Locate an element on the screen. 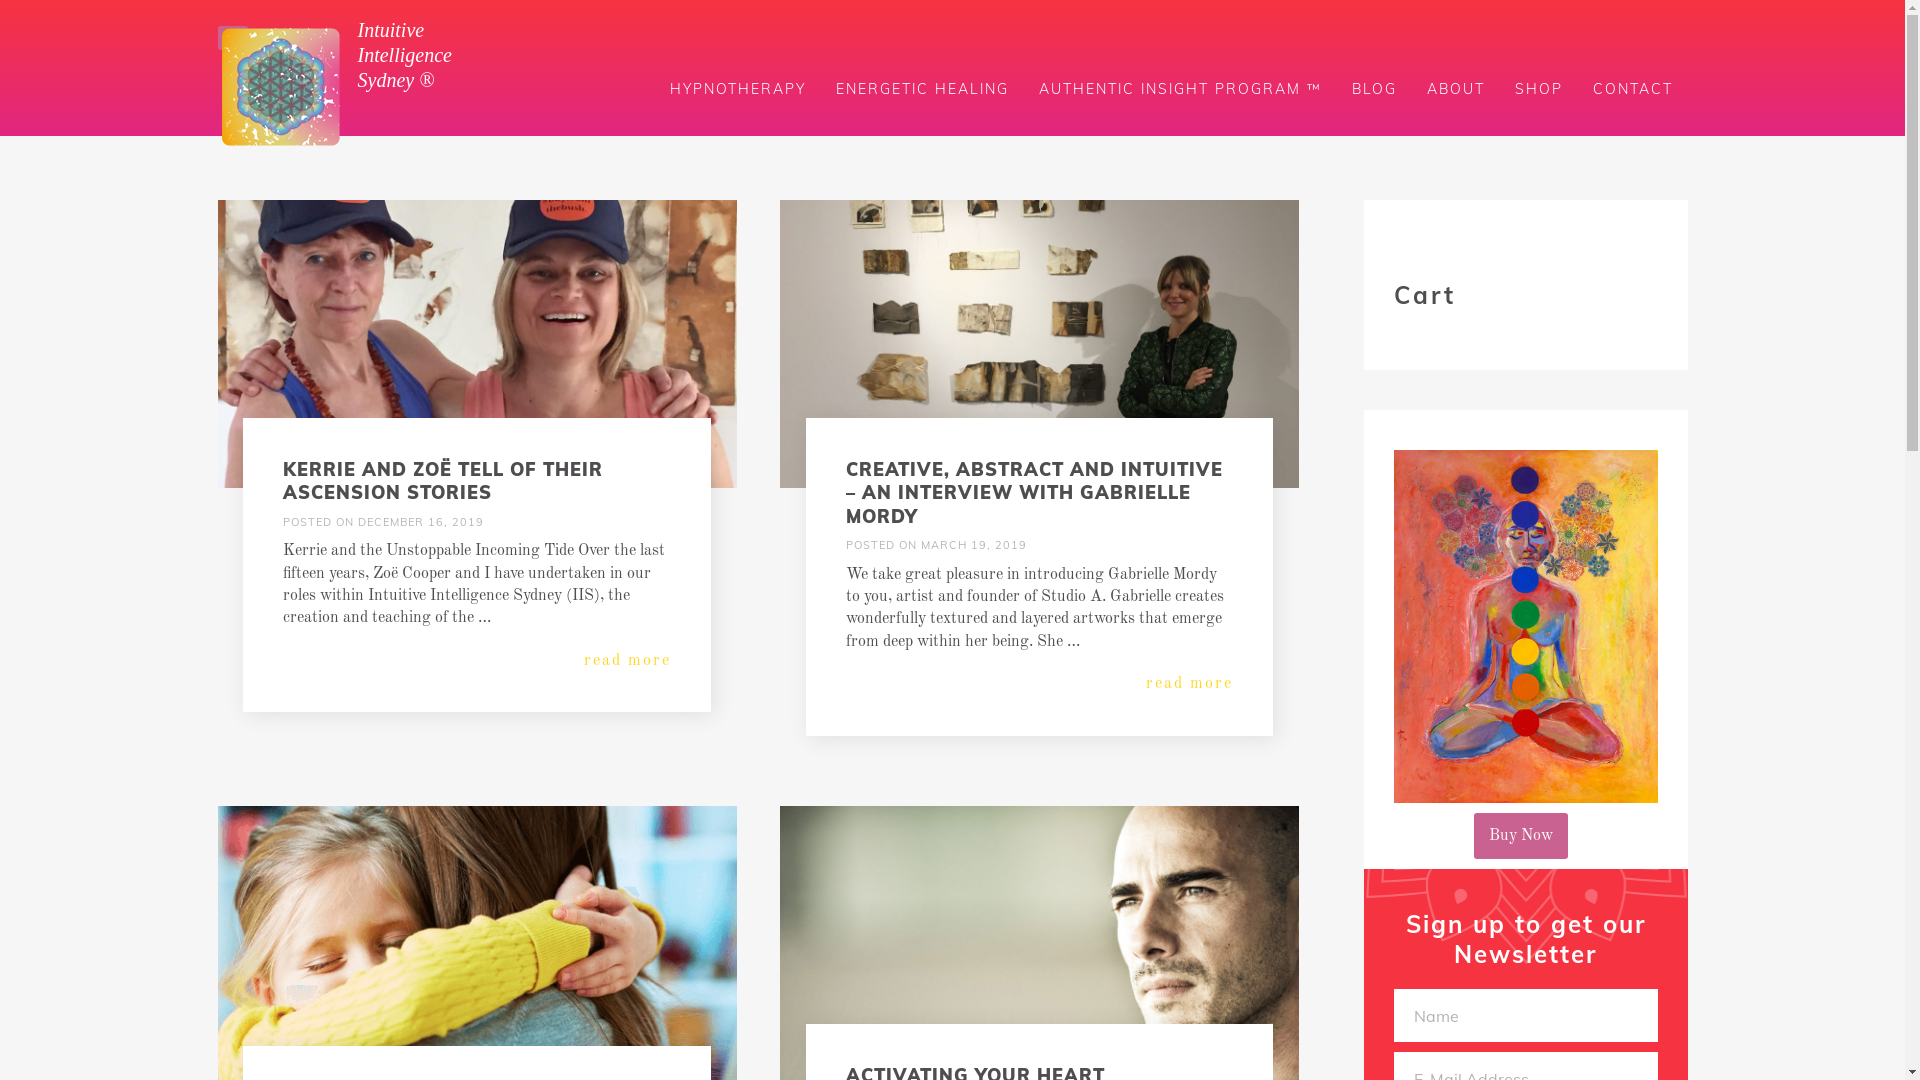  ENERGETIC HEALING is located at coordinates (922, 89).